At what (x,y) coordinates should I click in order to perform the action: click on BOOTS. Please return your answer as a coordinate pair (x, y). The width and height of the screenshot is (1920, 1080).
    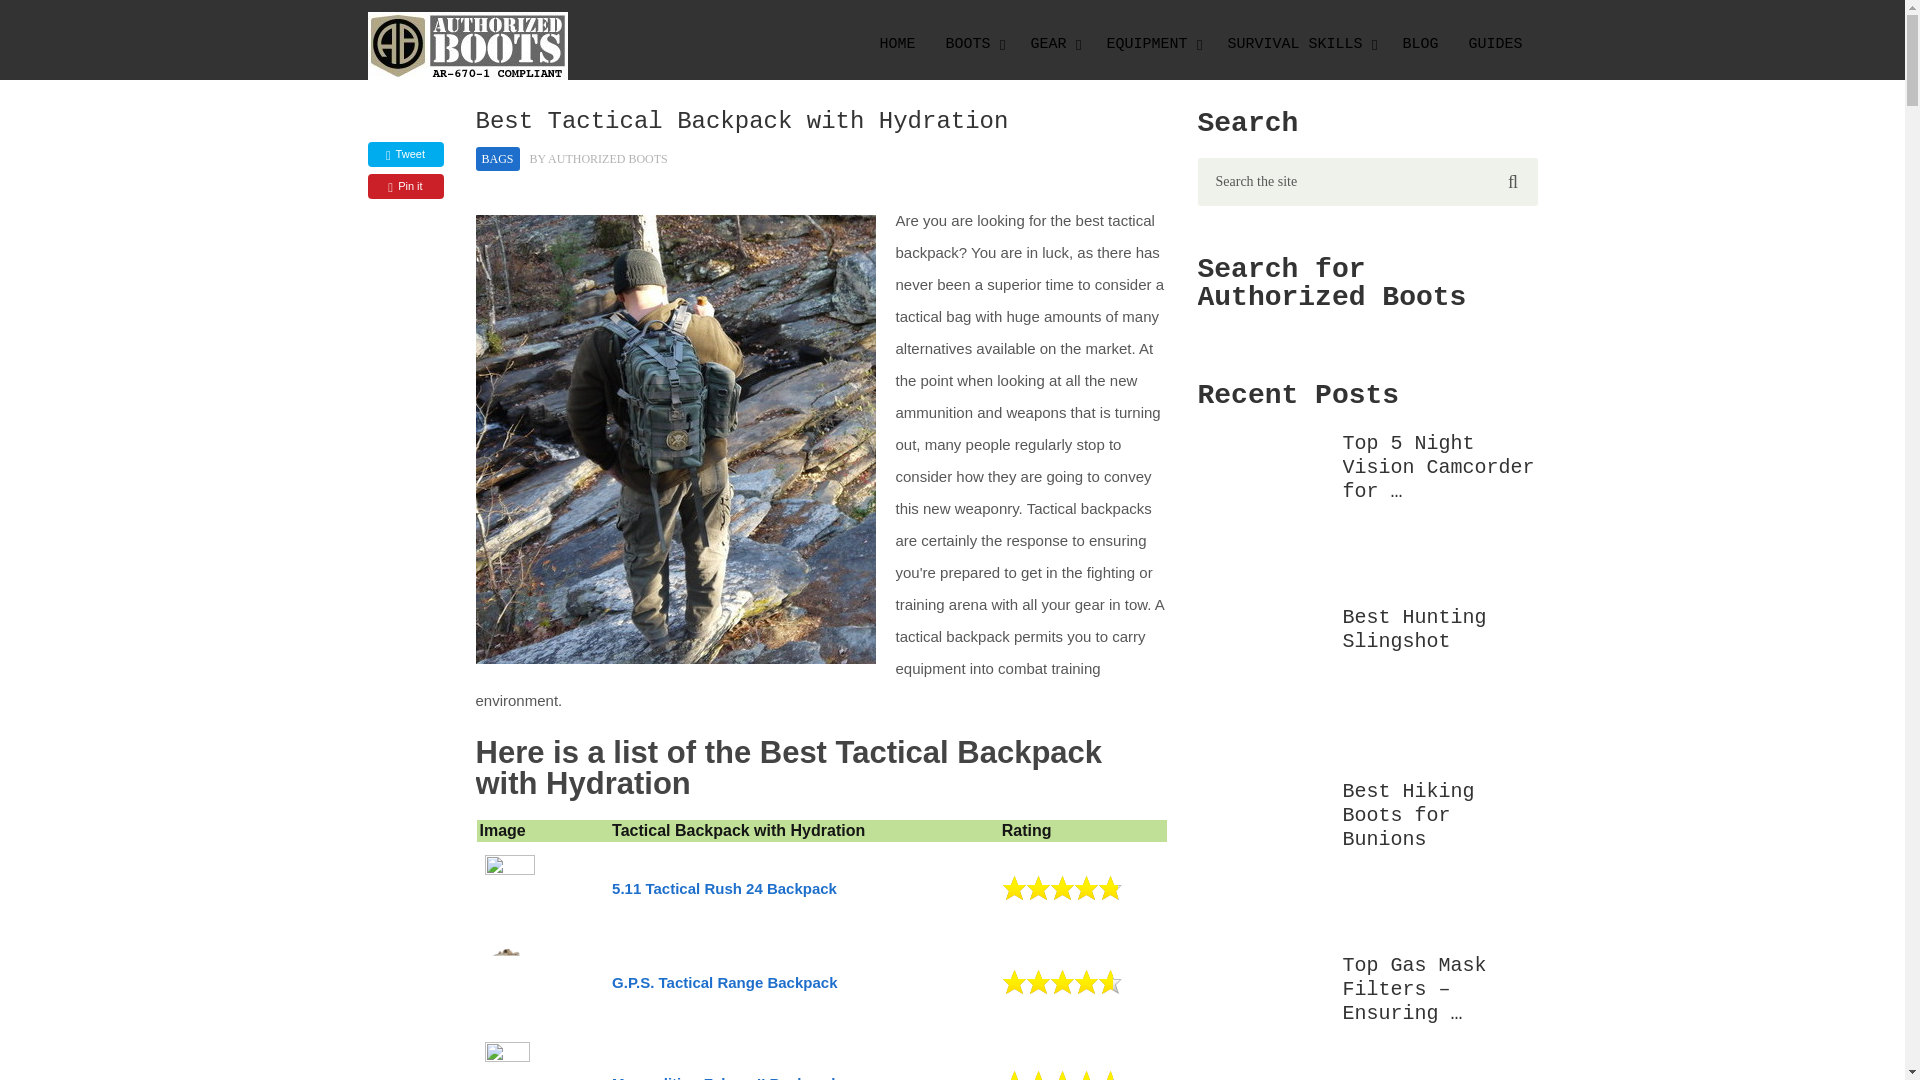
    Looking at the image, I should click on (972, 45).